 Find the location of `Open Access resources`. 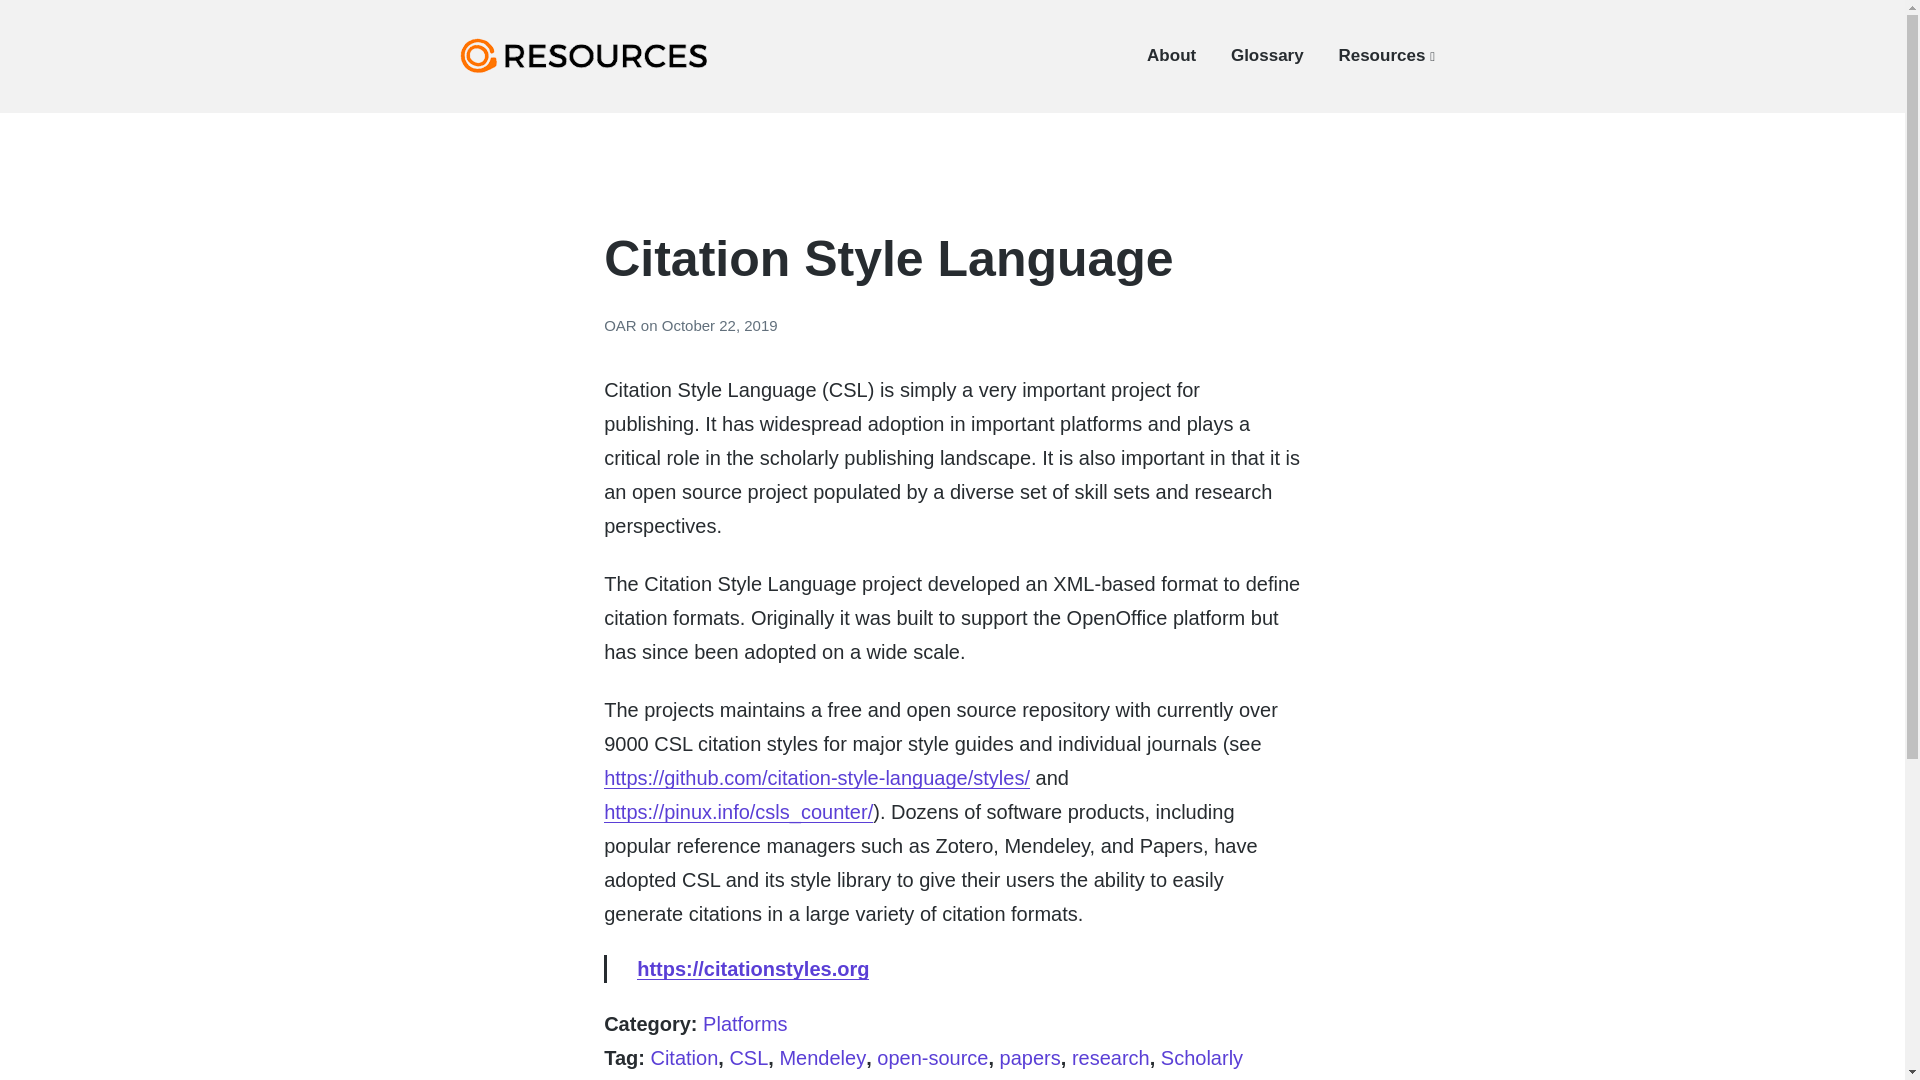

Open Access resources is located at coordinates (602, 90).